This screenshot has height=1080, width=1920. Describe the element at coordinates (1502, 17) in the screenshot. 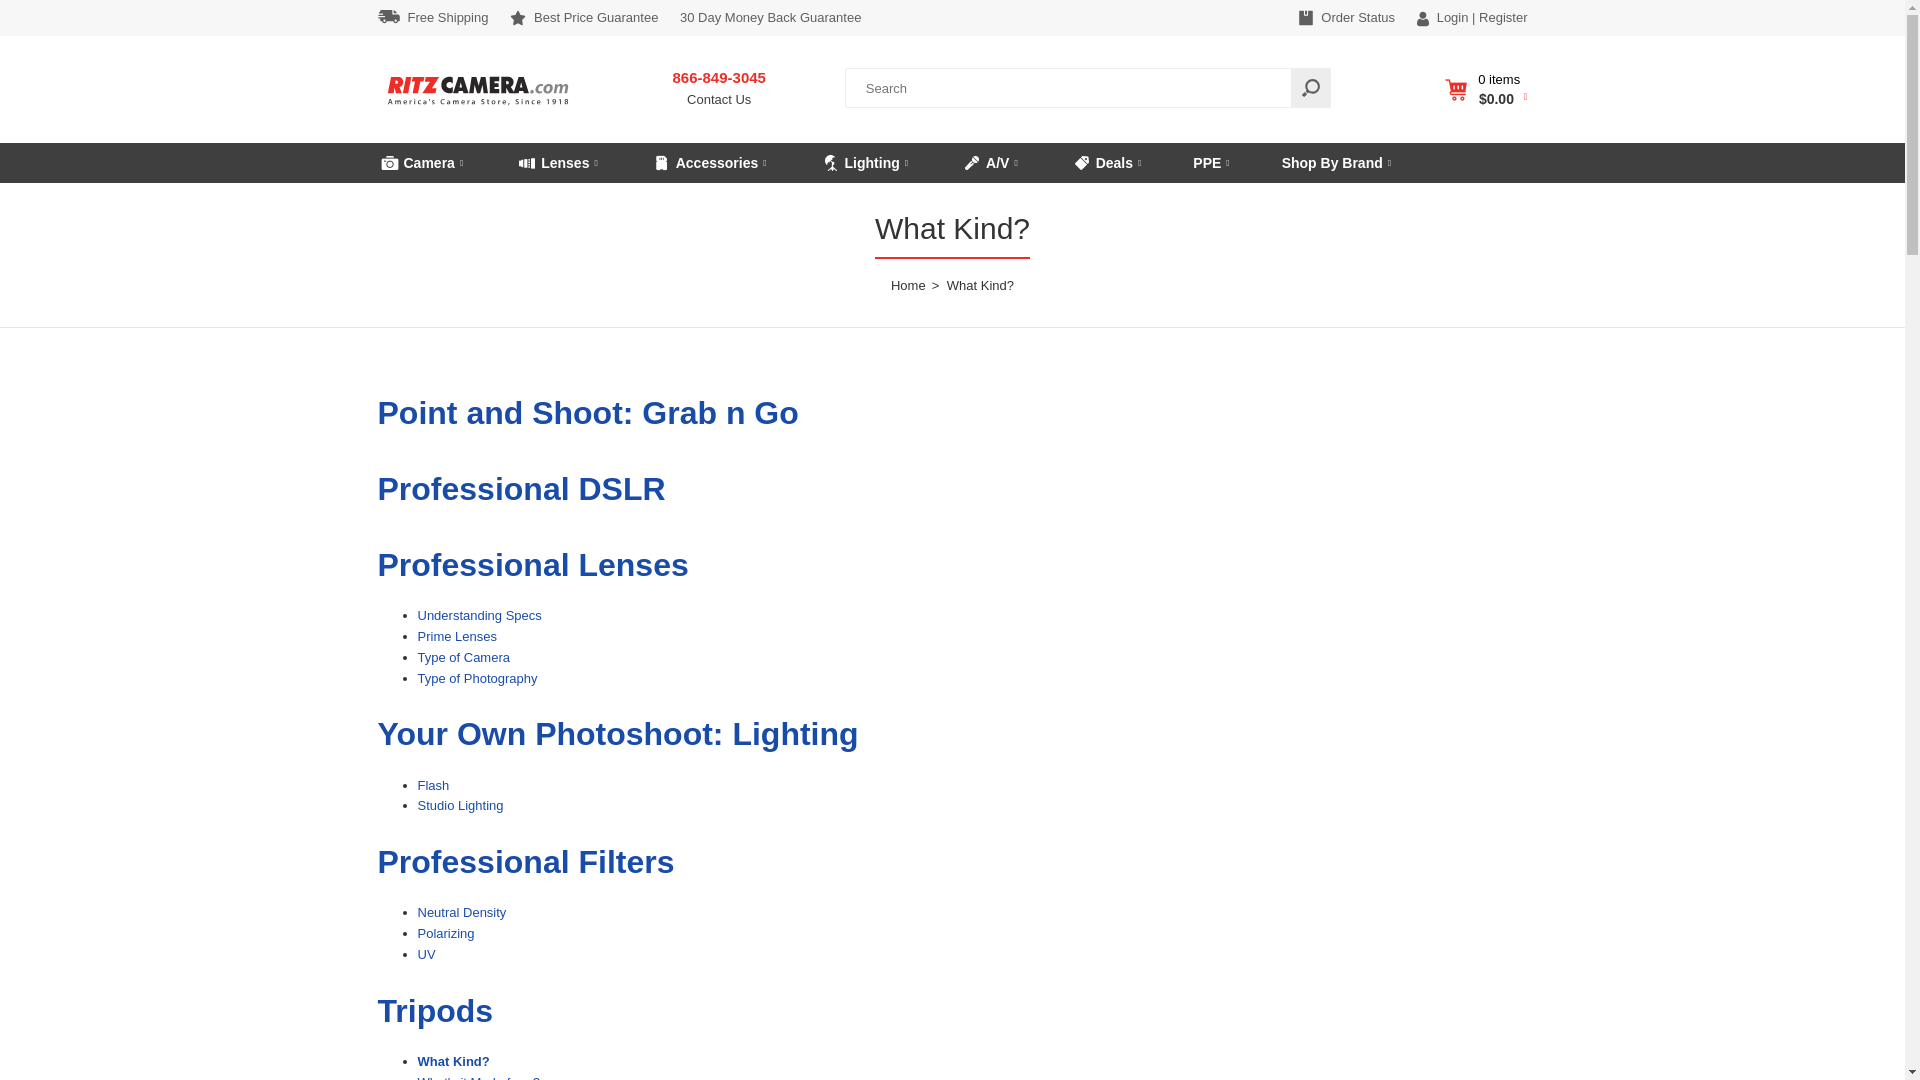

I see `Ritz Camera` at that location.